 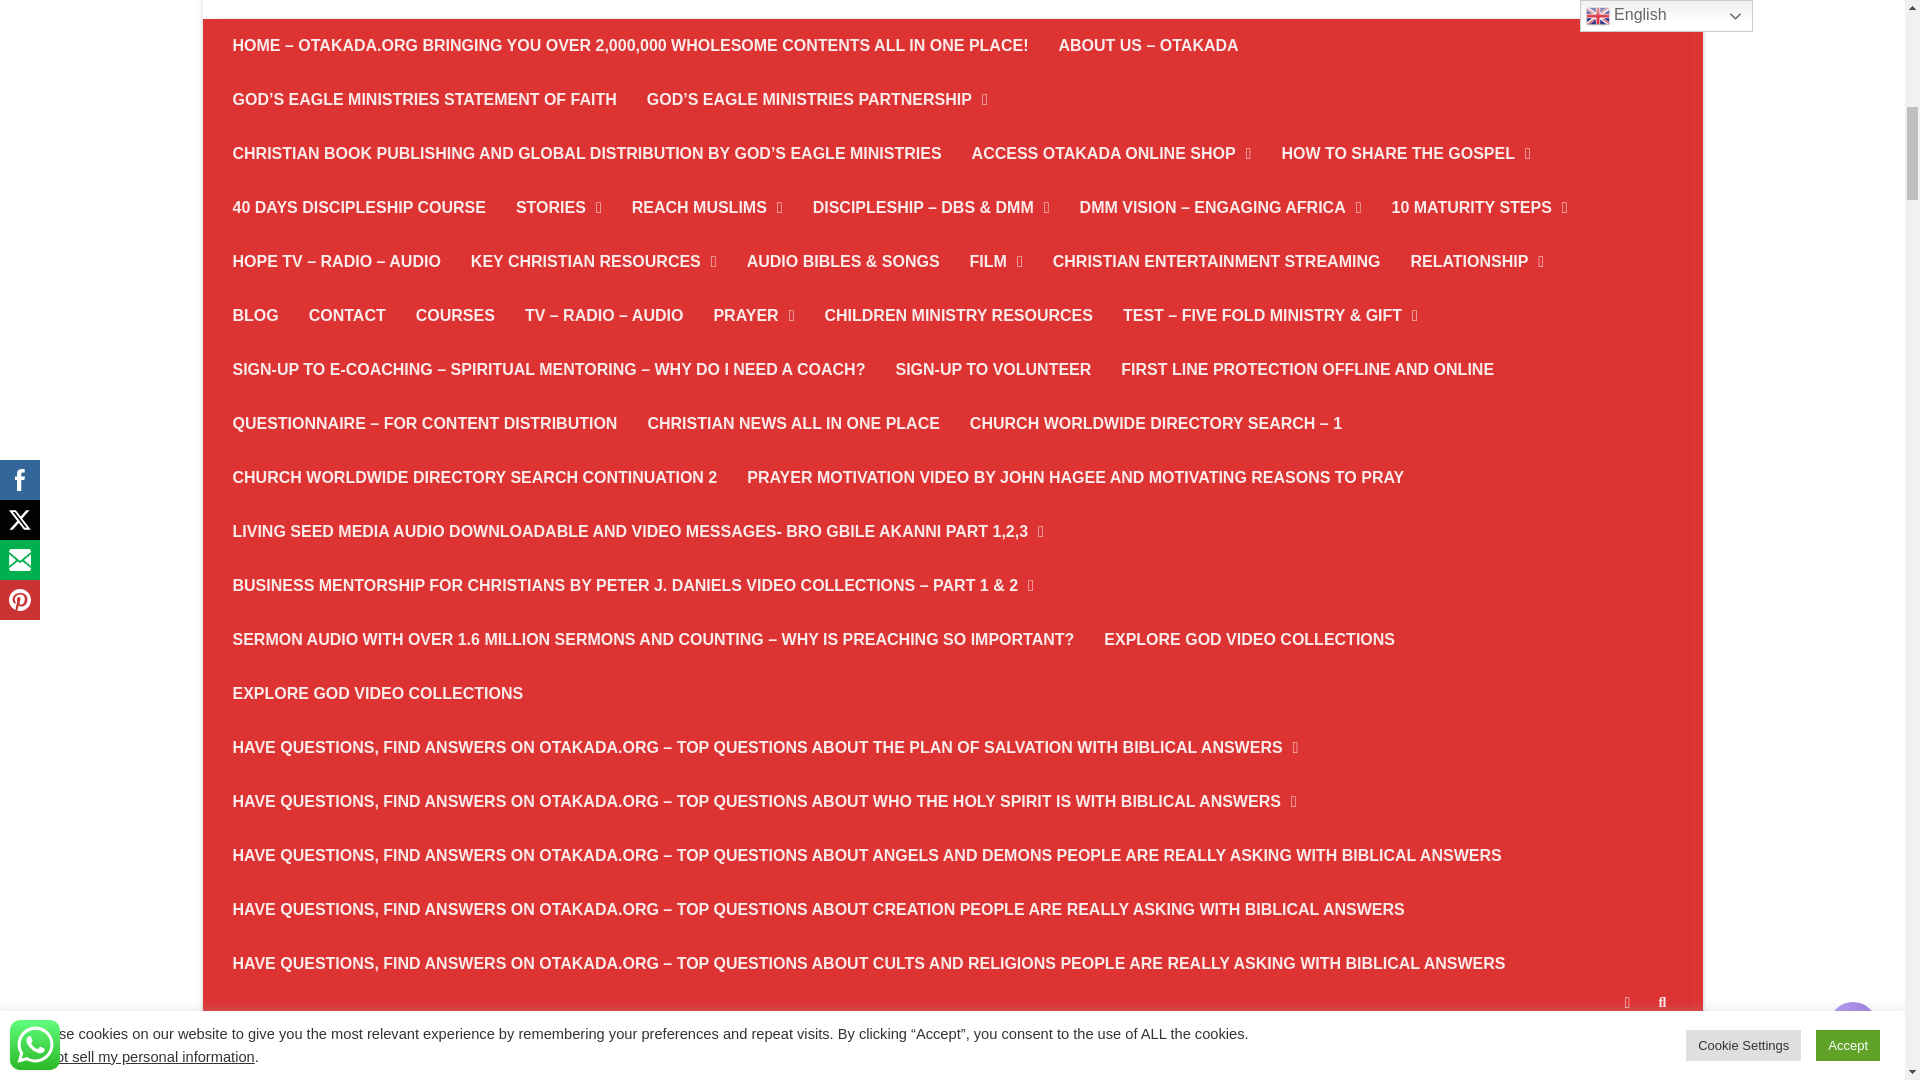 I want to click on ACCESS OTAKADA ONLINE SHOP, so click(x=1112, y=154).